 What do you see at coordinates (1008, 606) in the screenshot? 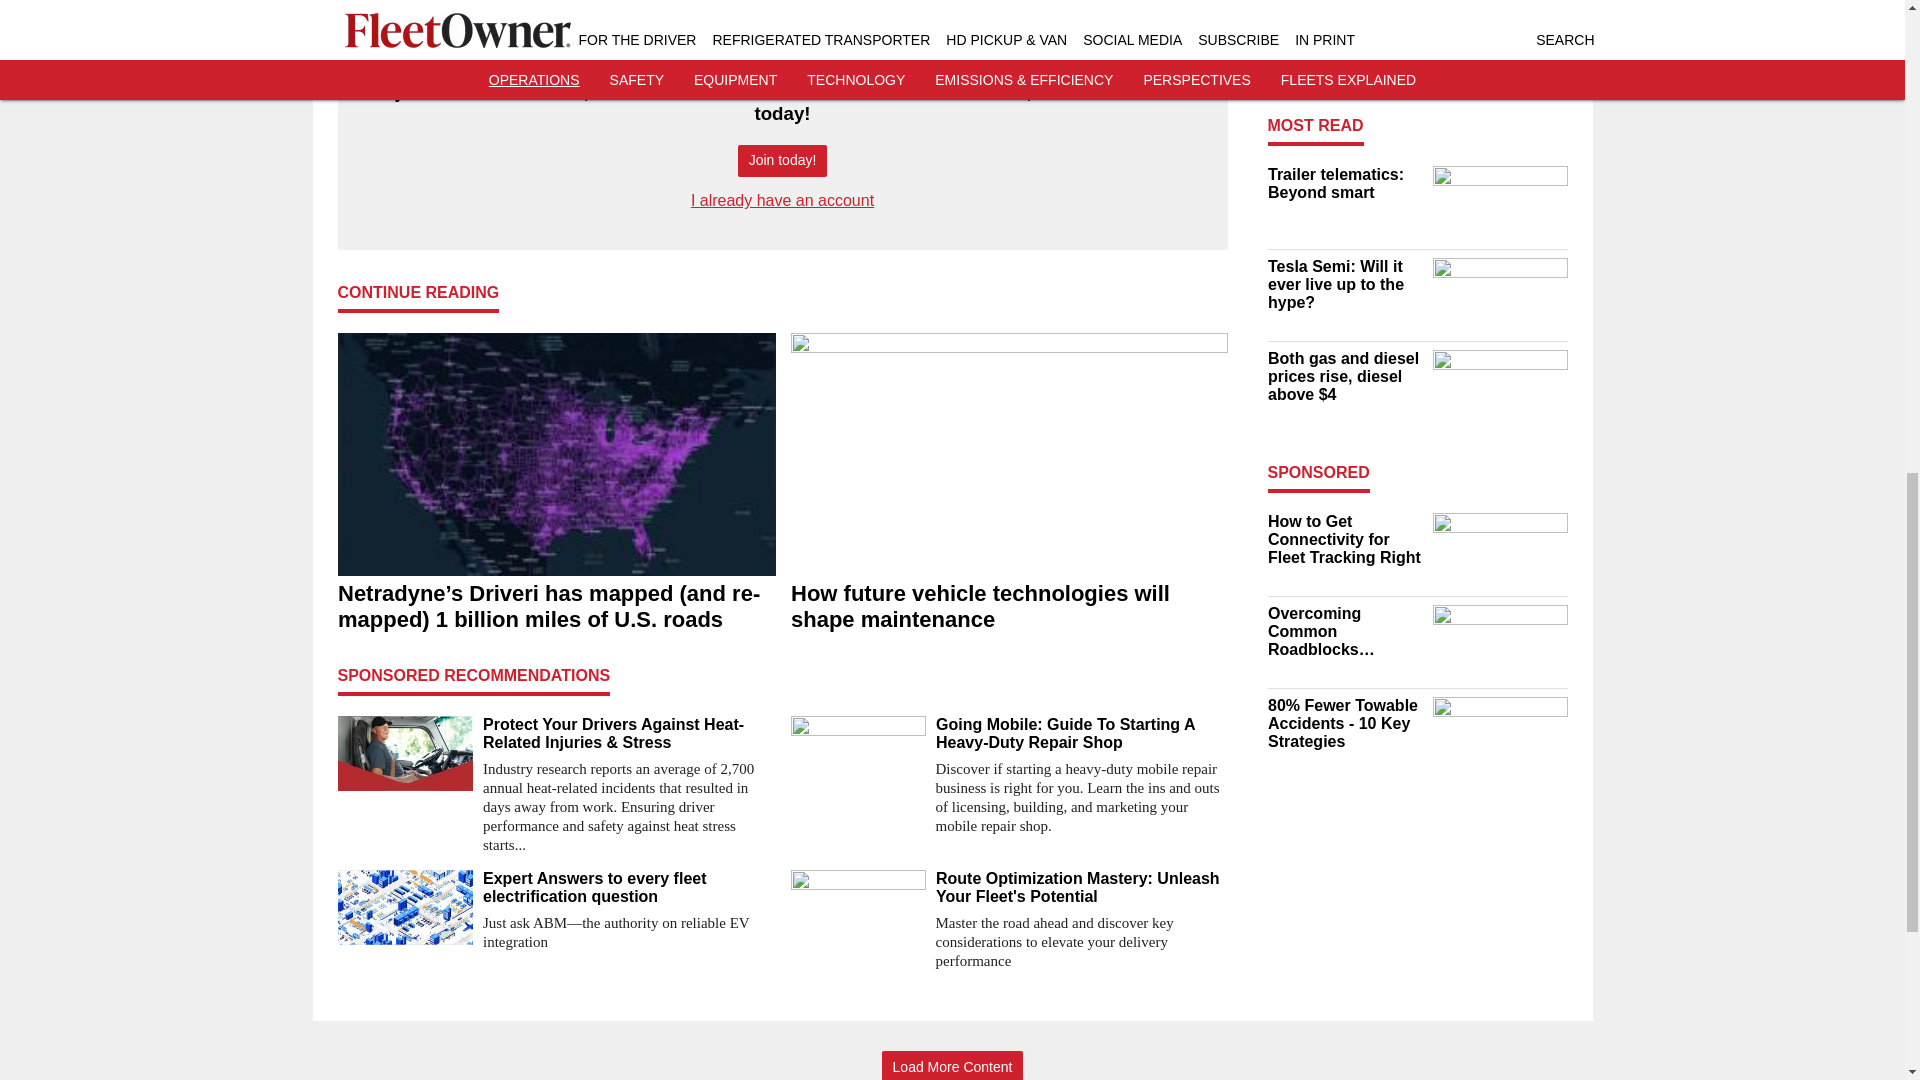
I see `How future vehicle technologies will shape maintenance` at bounding box center [1008, 606].